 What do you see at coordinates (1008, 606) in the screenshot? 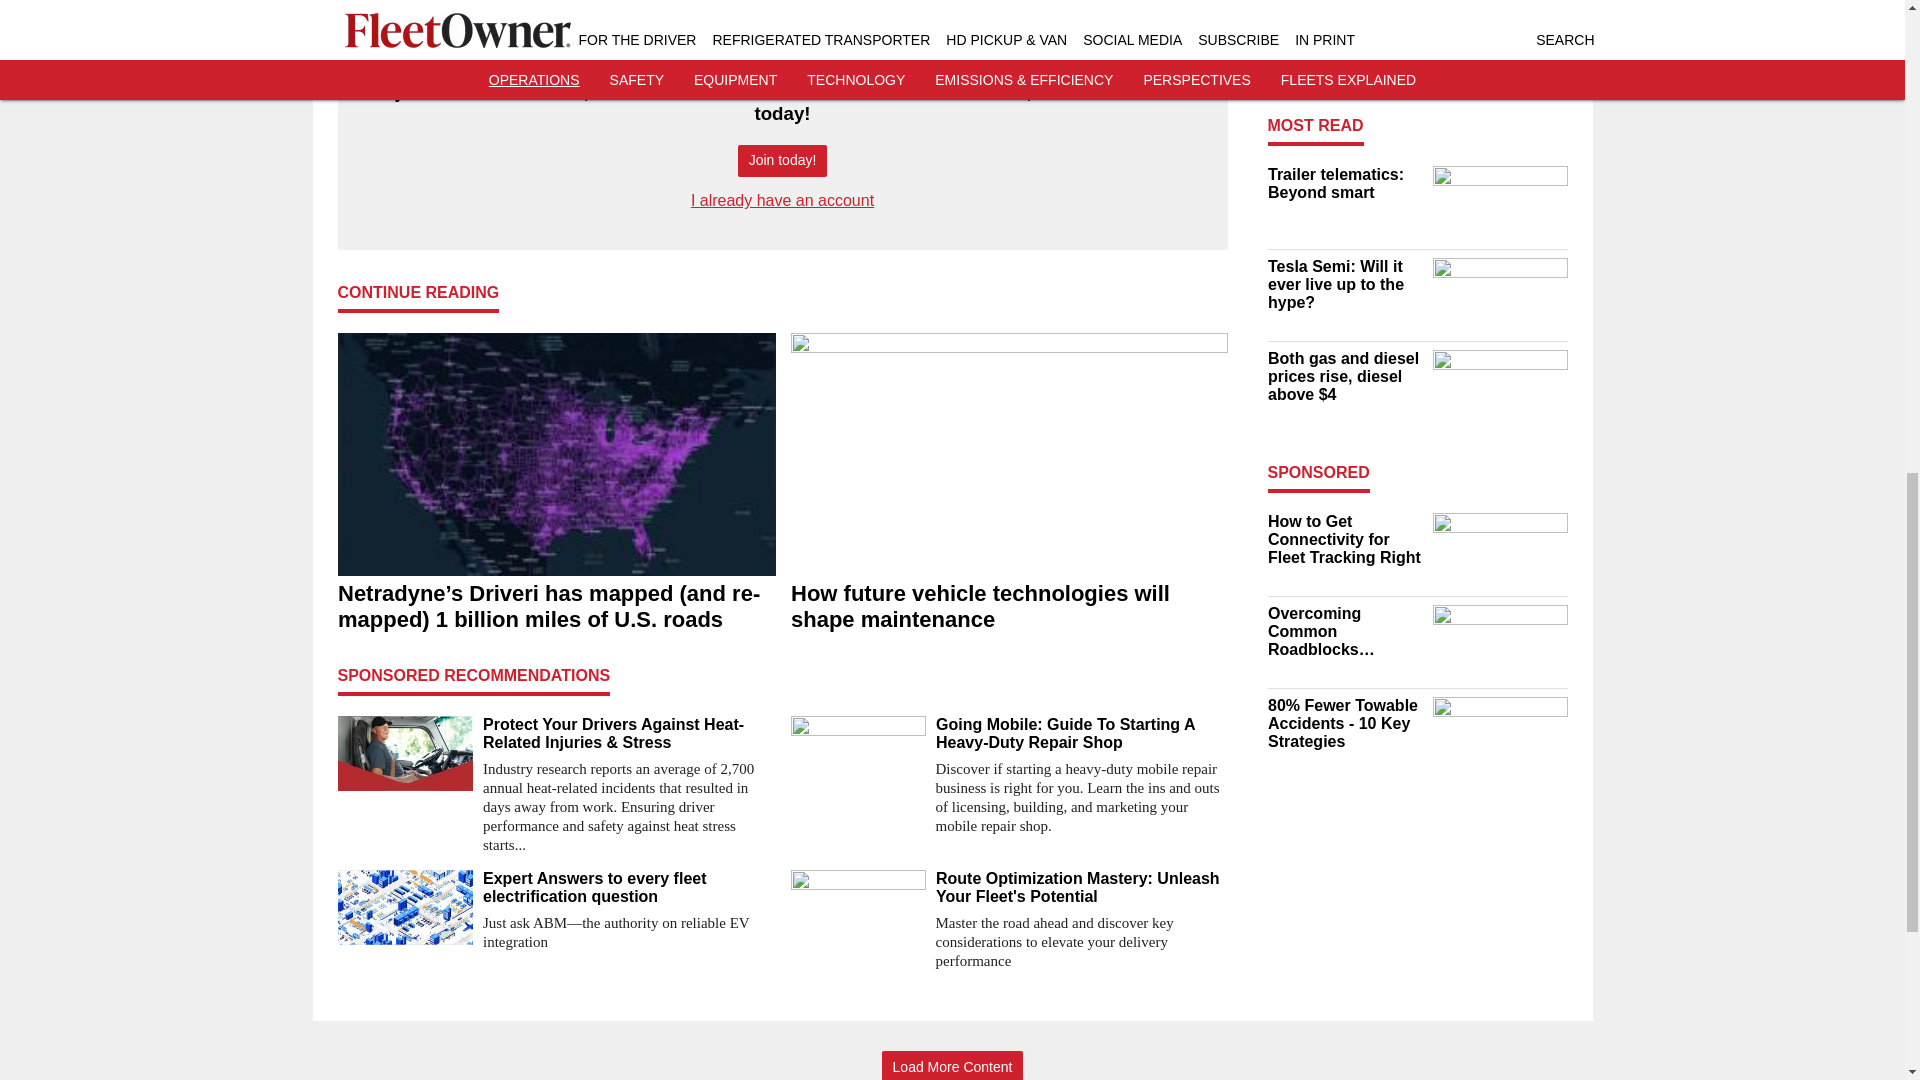
I see `How future vehicle technologies will shape maintenance` at bounding box center [1008, 606].